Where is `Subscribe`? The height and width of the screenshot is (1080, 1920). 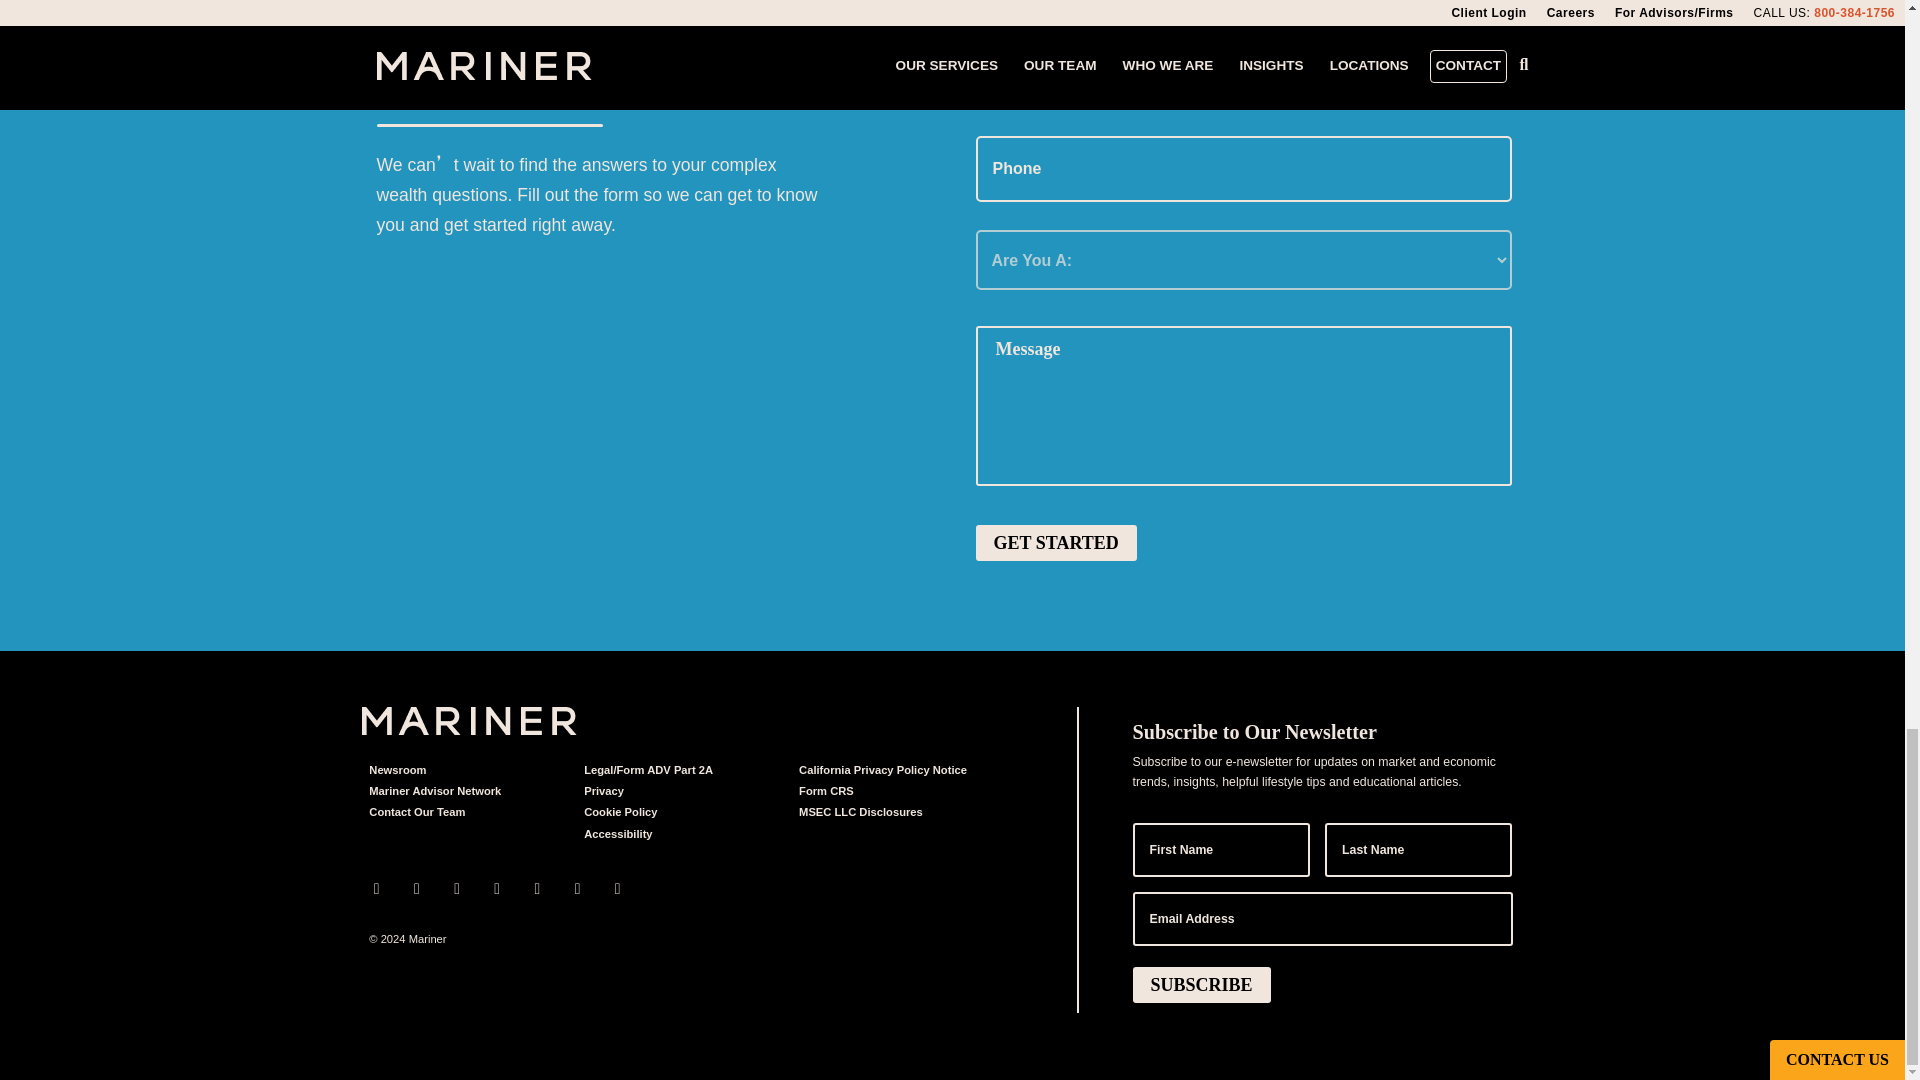
Subscribe is located at coordinates (1202, 984).